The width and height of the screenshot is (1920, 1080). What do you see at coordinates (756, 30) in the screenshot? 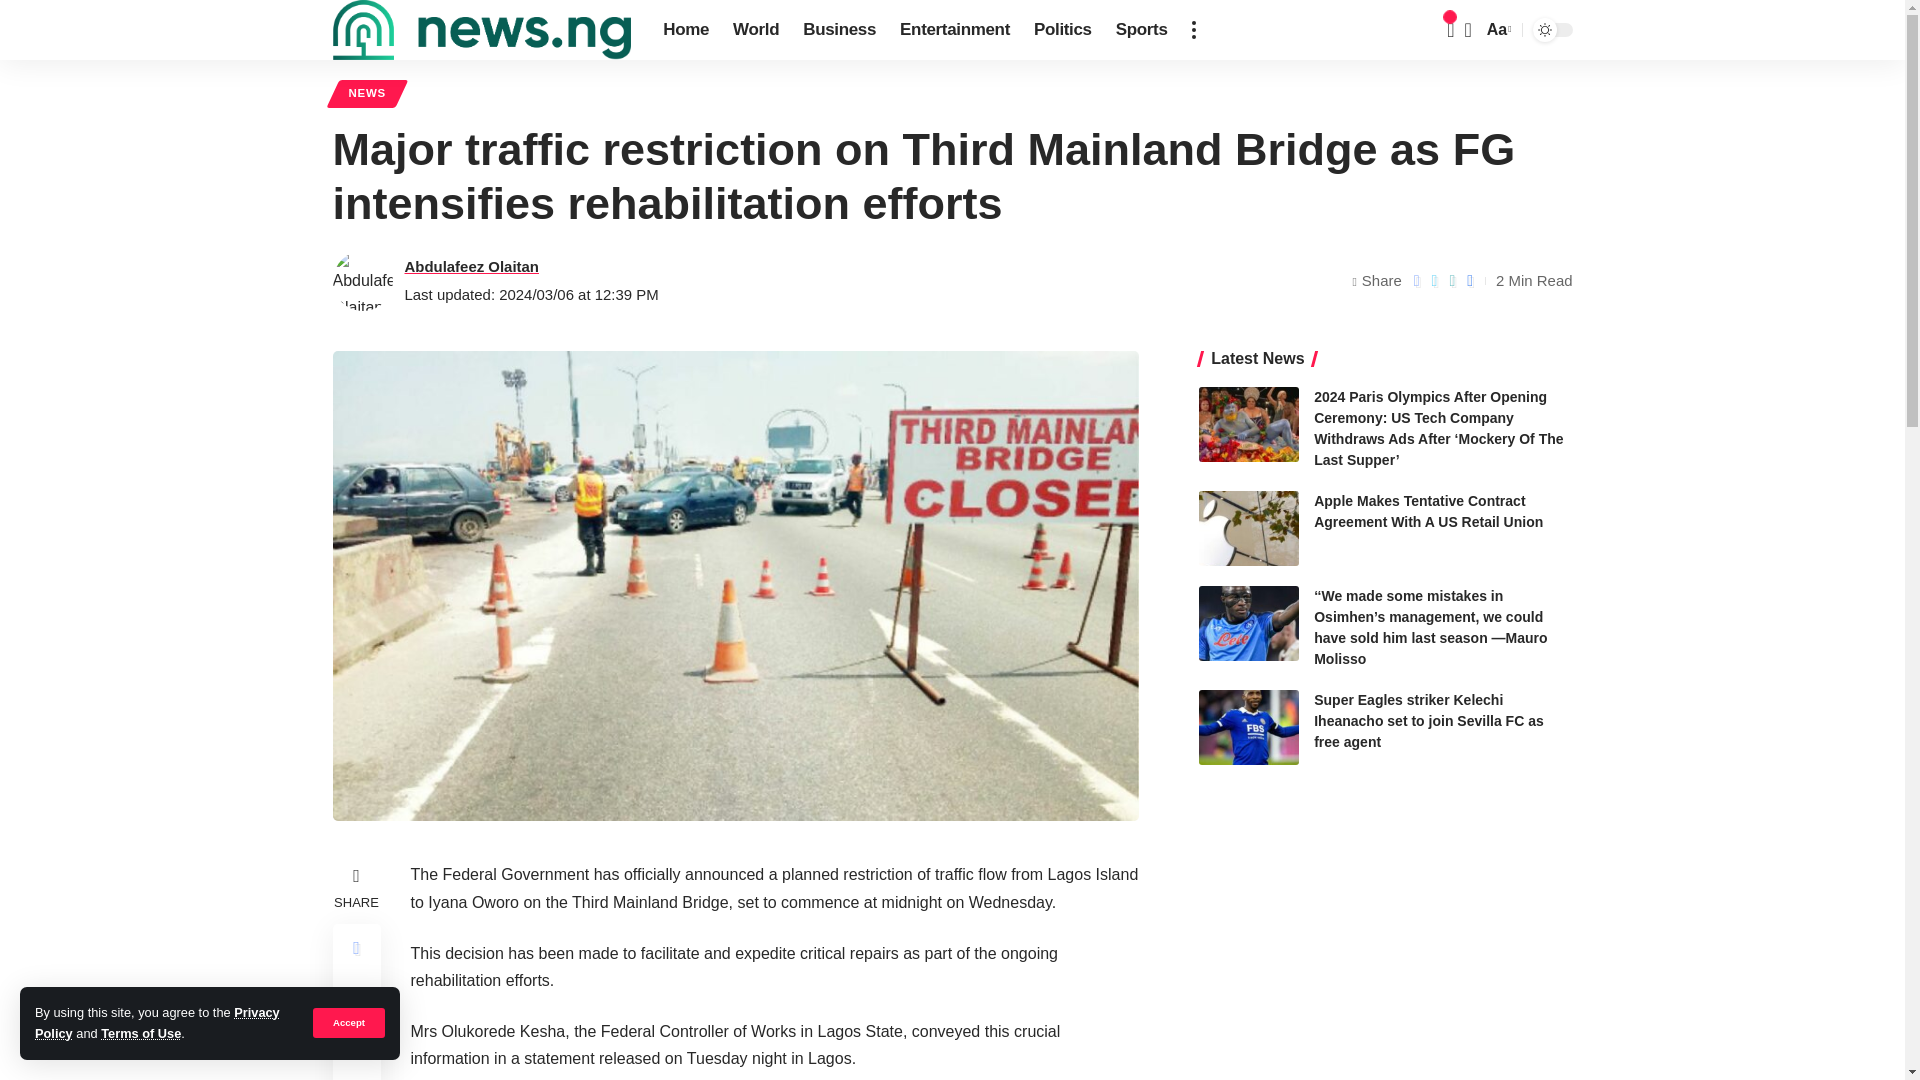
I see `World` at bounding box center [756, 30].